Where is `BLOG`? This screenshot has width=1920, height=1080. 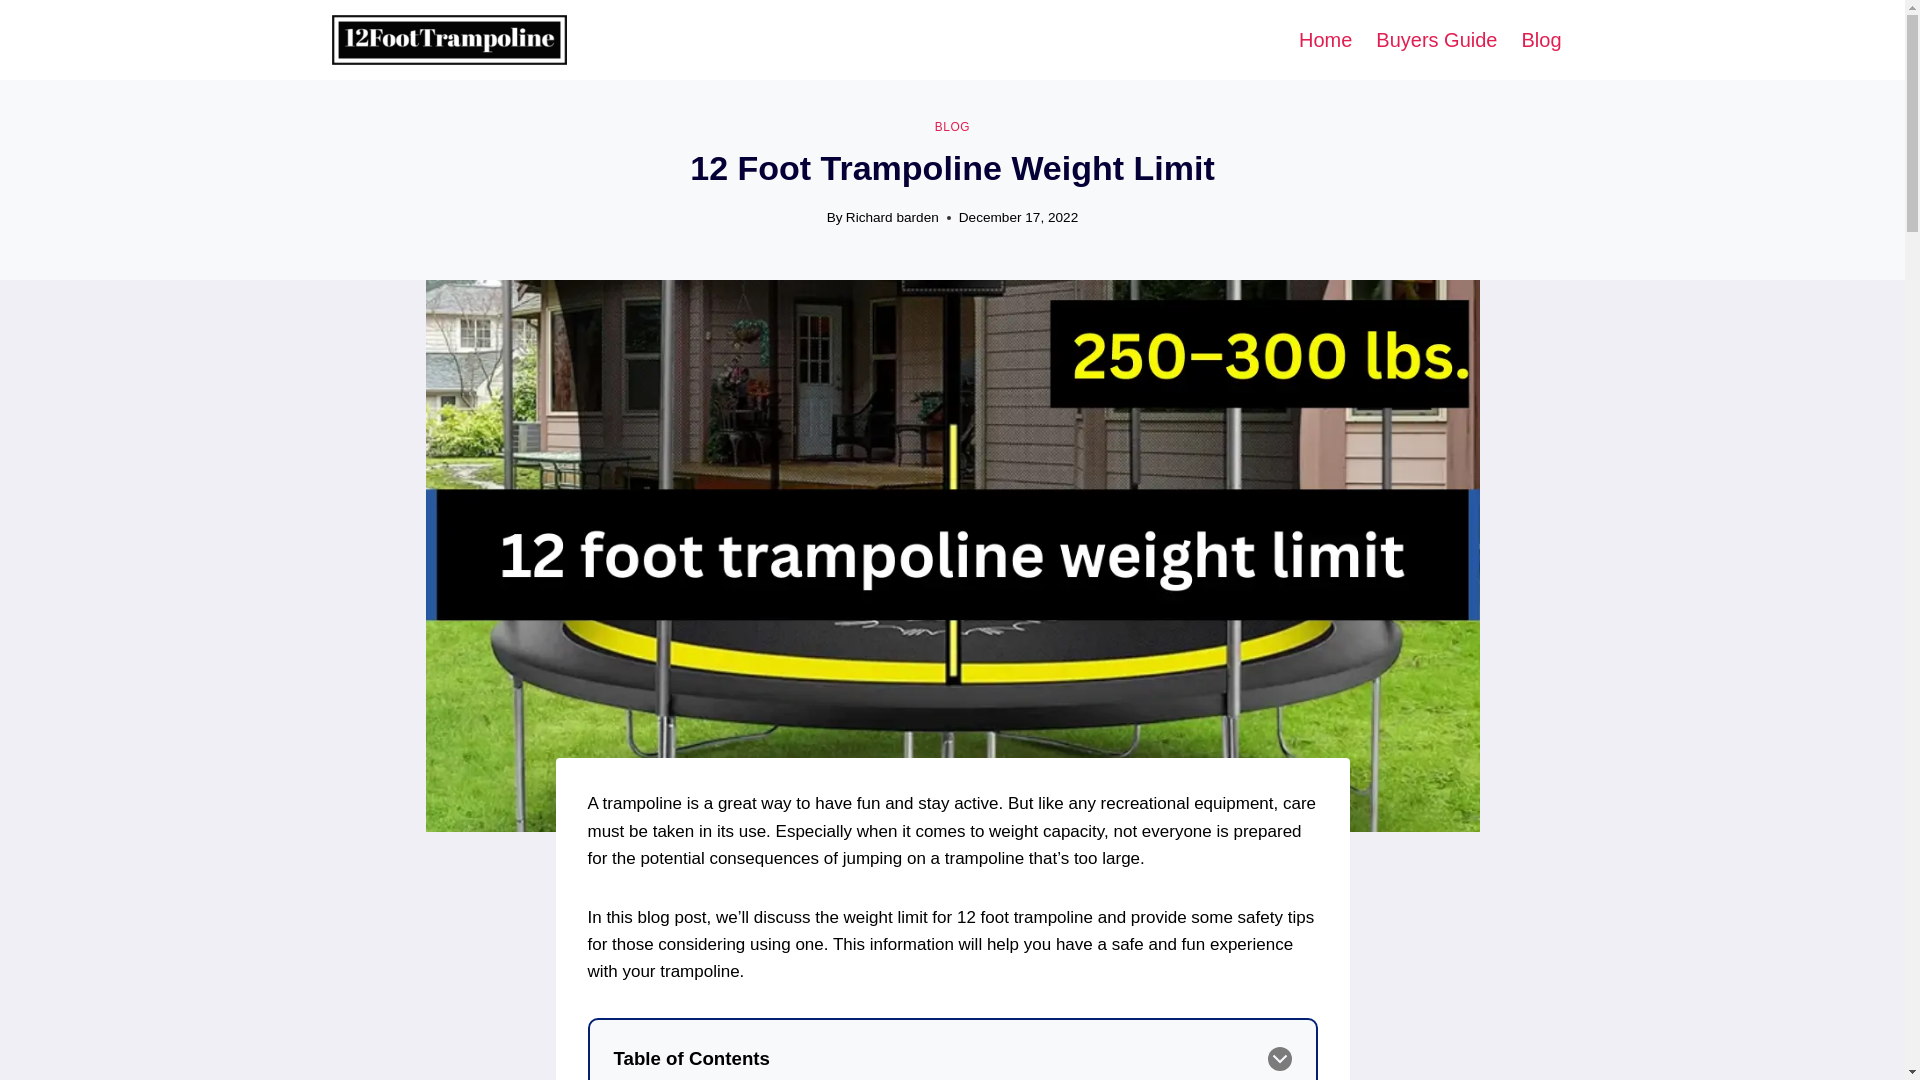 BLOG is located at coordinates (952, 126).